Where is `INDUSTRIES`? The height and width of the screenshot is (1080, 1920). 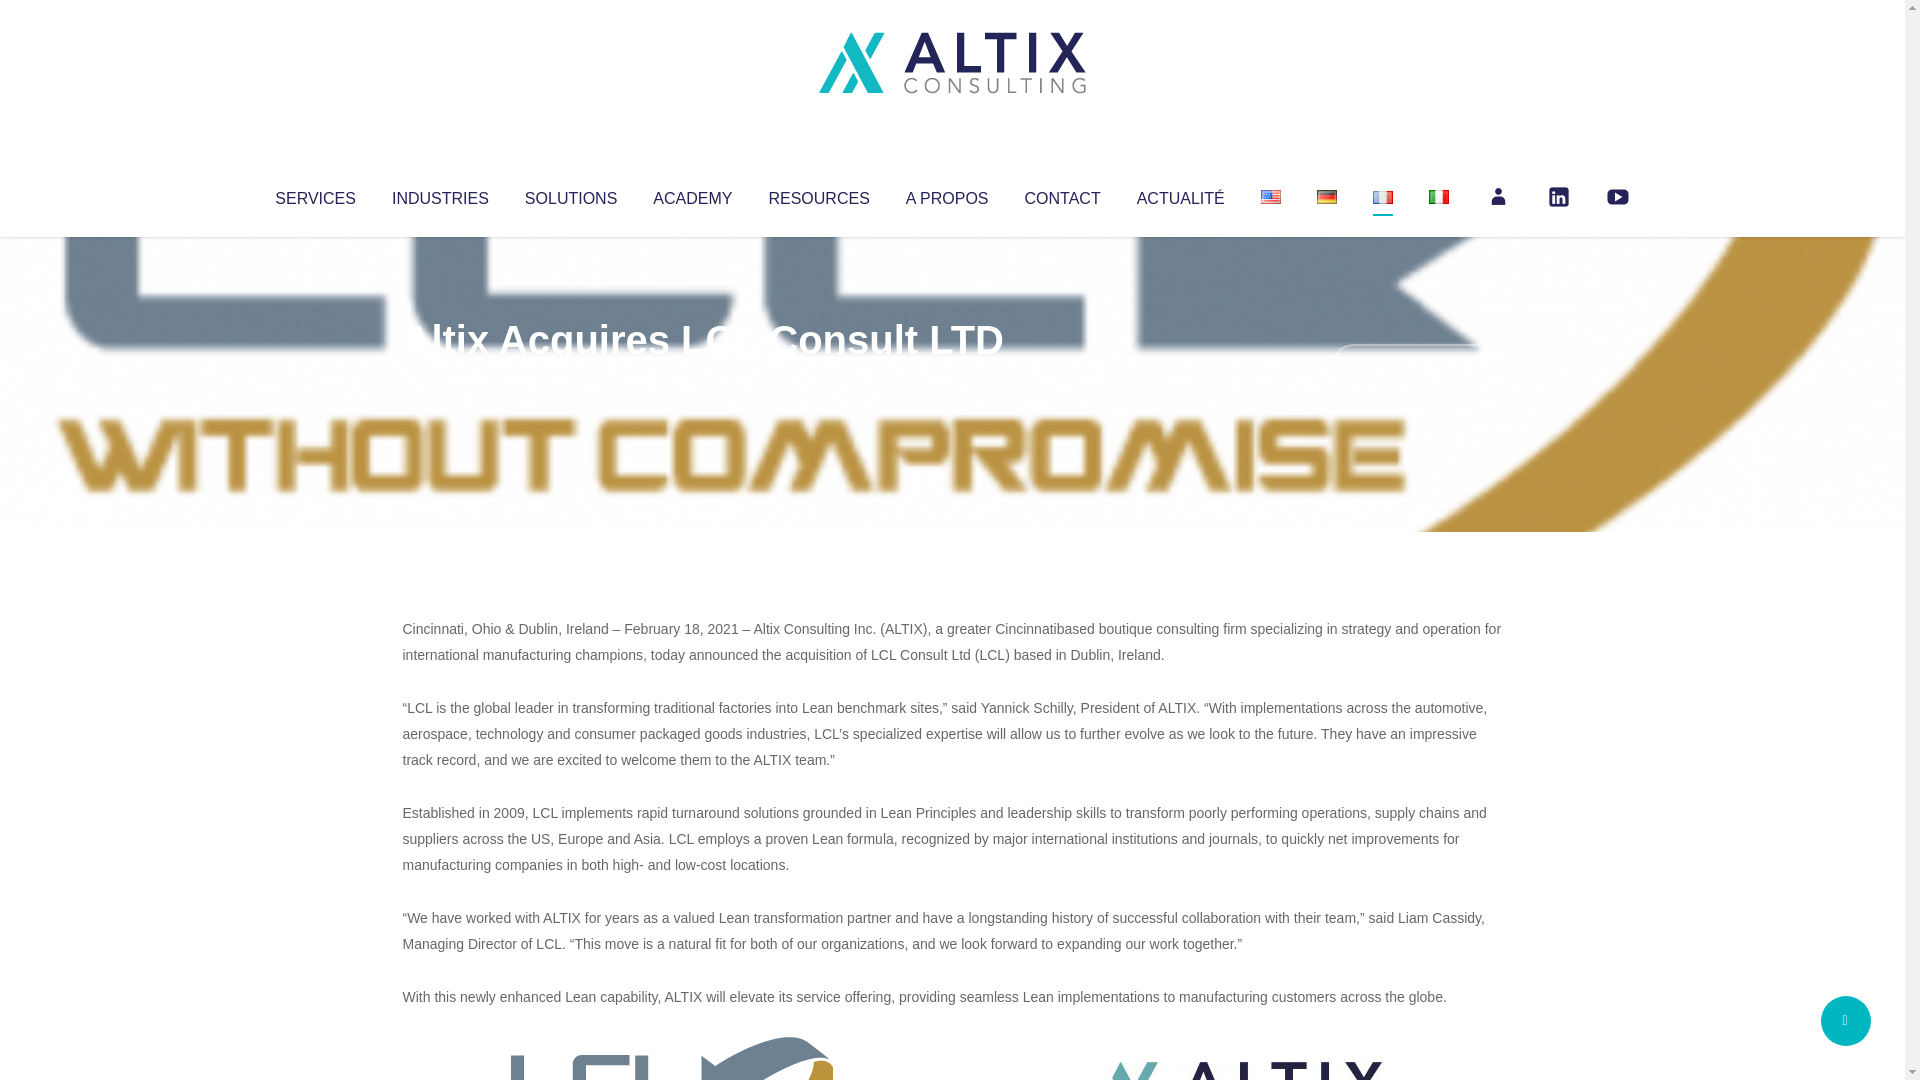 INDUSTRIES is located at coordinates (440, 194).